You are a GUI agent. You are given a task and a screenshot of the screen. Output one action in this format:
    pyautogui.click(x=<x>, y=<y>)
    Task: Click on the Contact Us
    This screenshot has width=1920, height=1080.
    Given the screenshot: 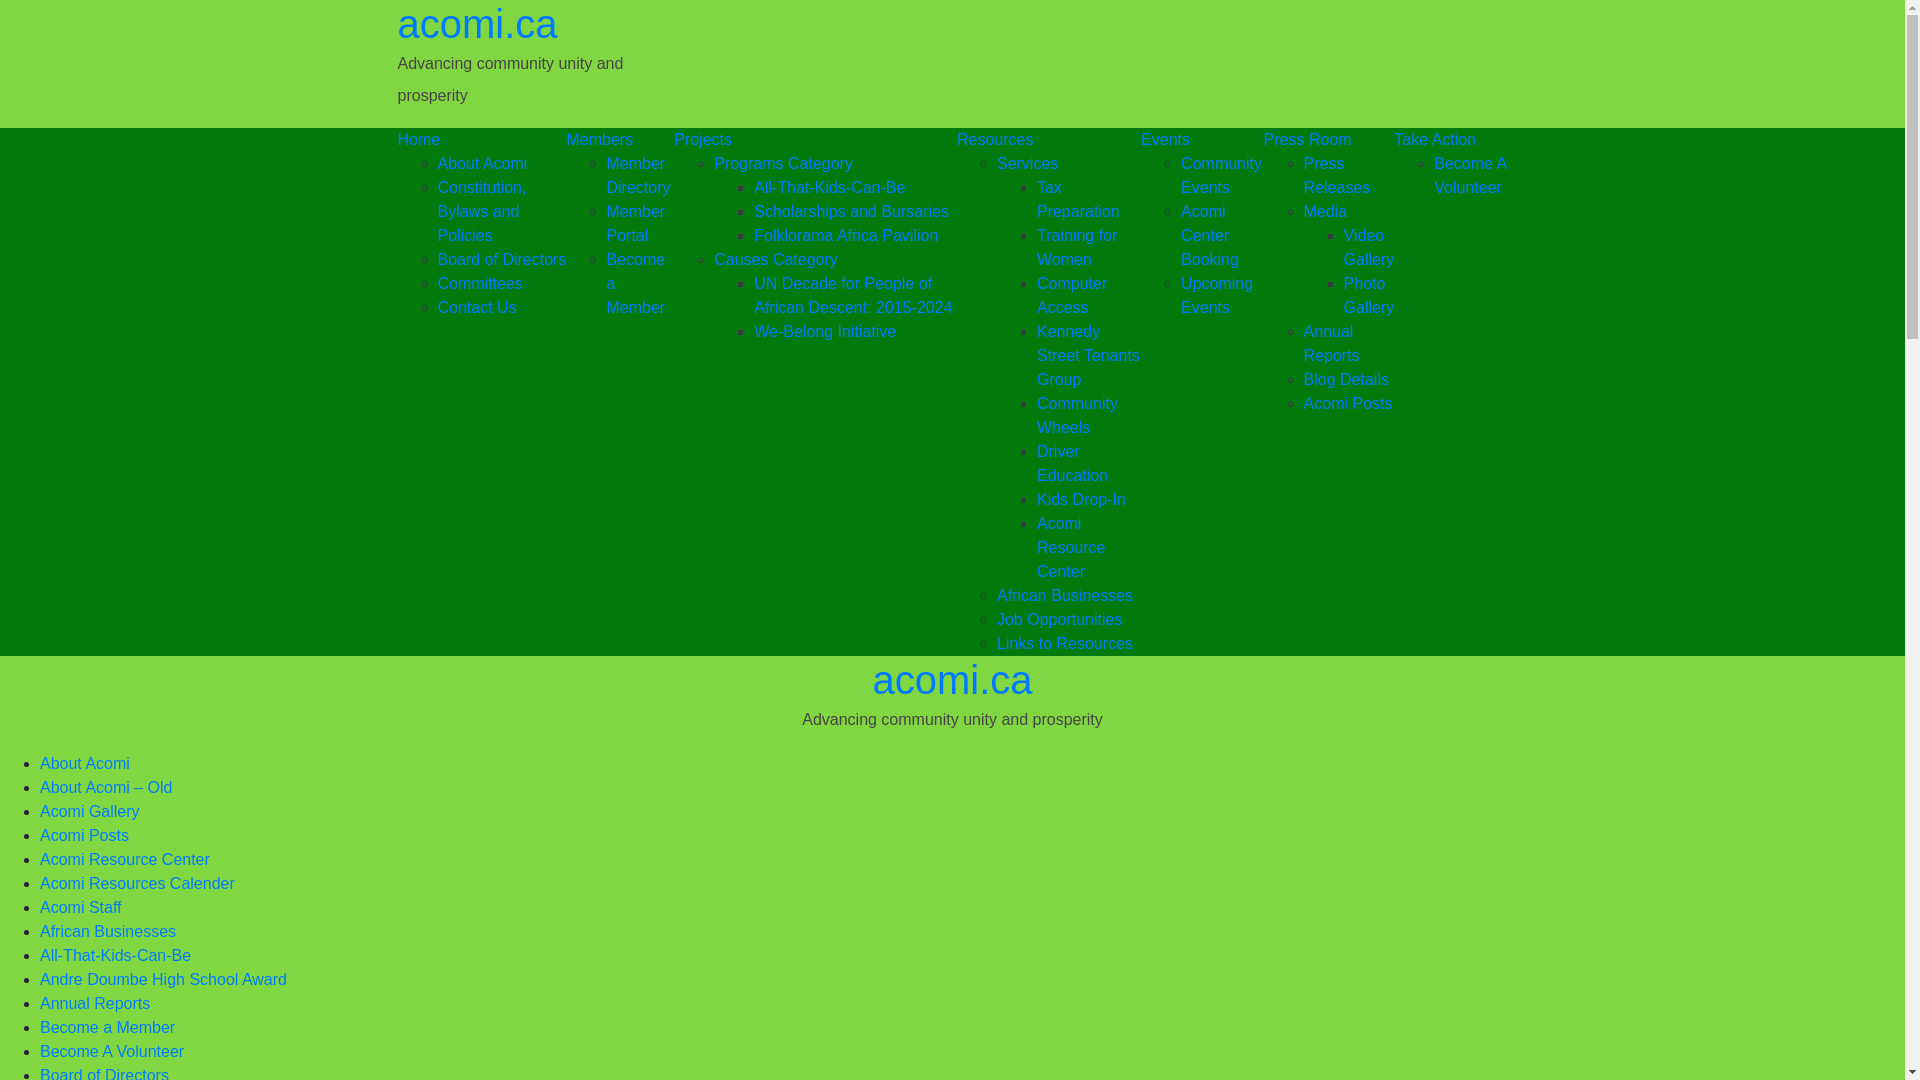 What is the action you would take?
    pyautogui.click(x=502, y=308)
    